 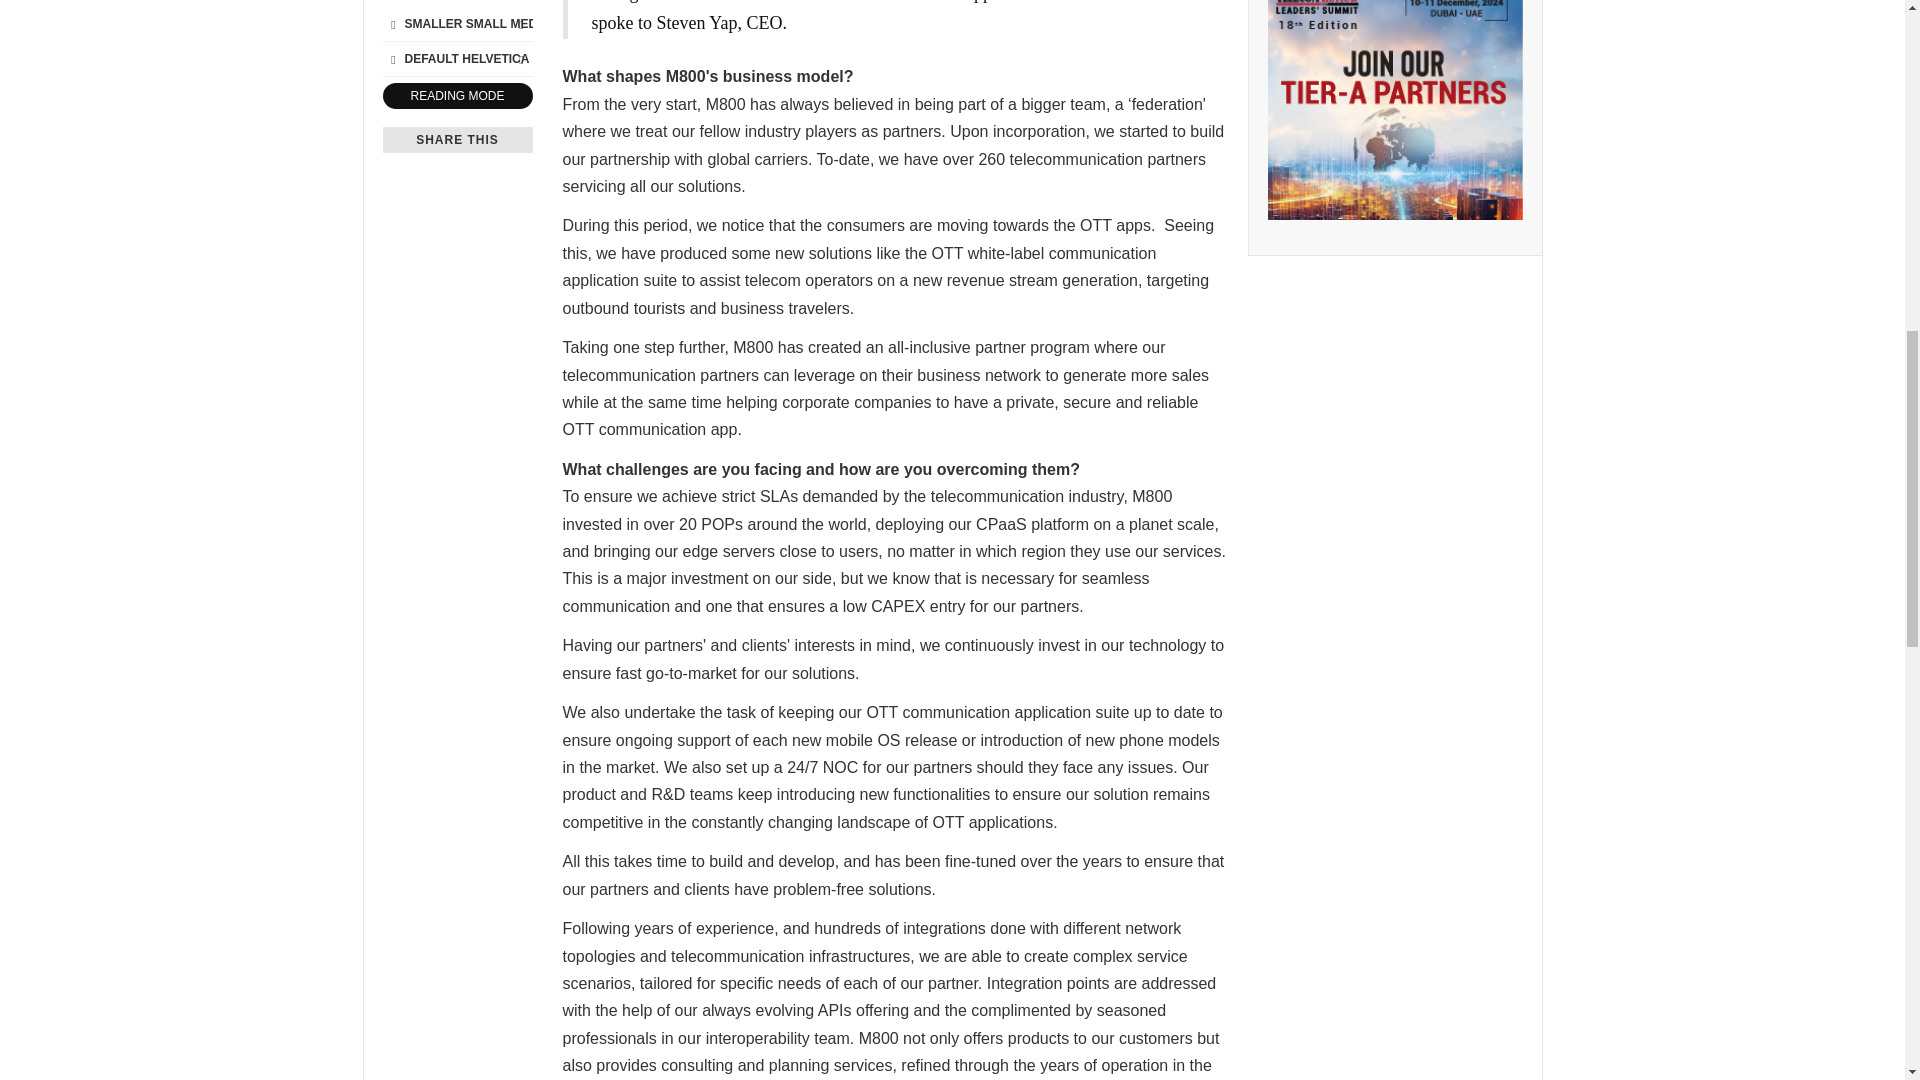 I want to click on Reading Mode, so click(x=456, y=96).